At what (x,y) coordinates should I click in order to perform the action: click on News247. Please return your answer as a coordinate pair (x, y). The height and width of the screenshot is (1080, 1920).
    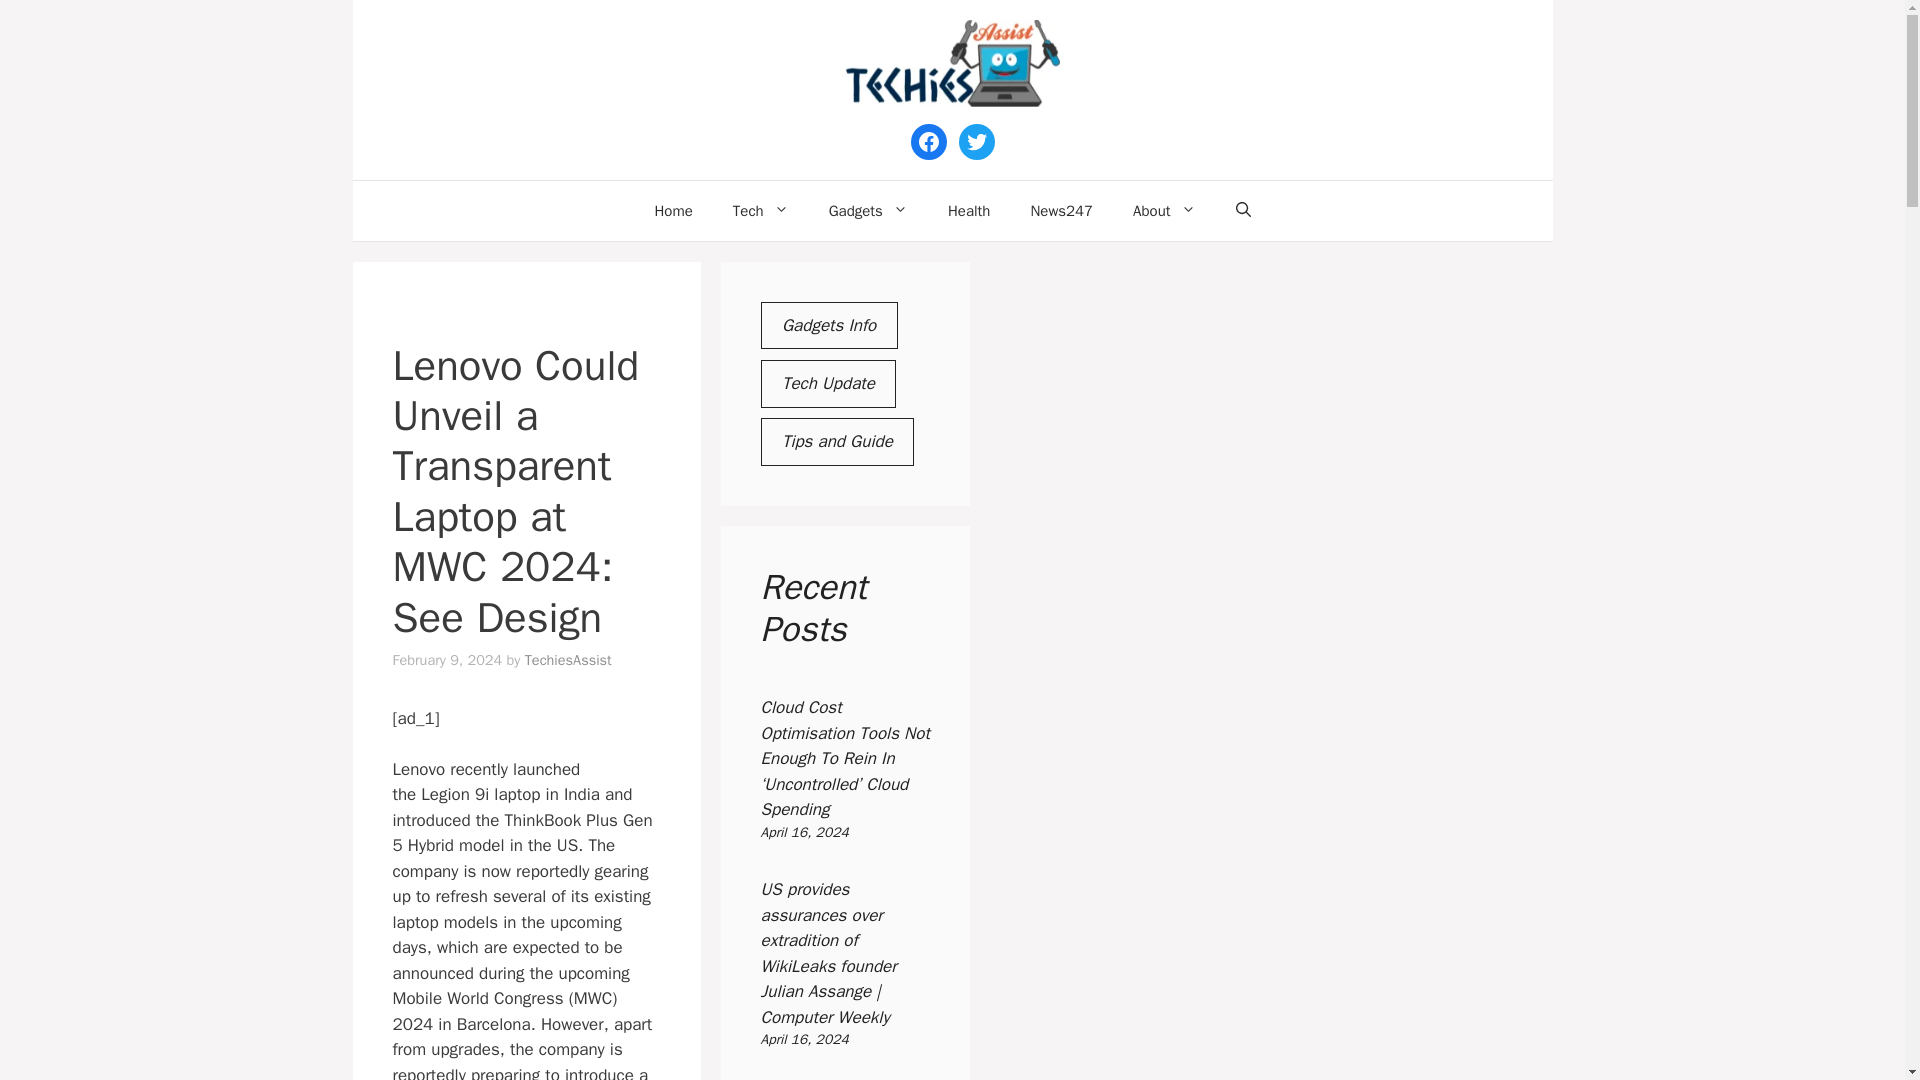
    Looking at the image, I should click on (1061, 210).